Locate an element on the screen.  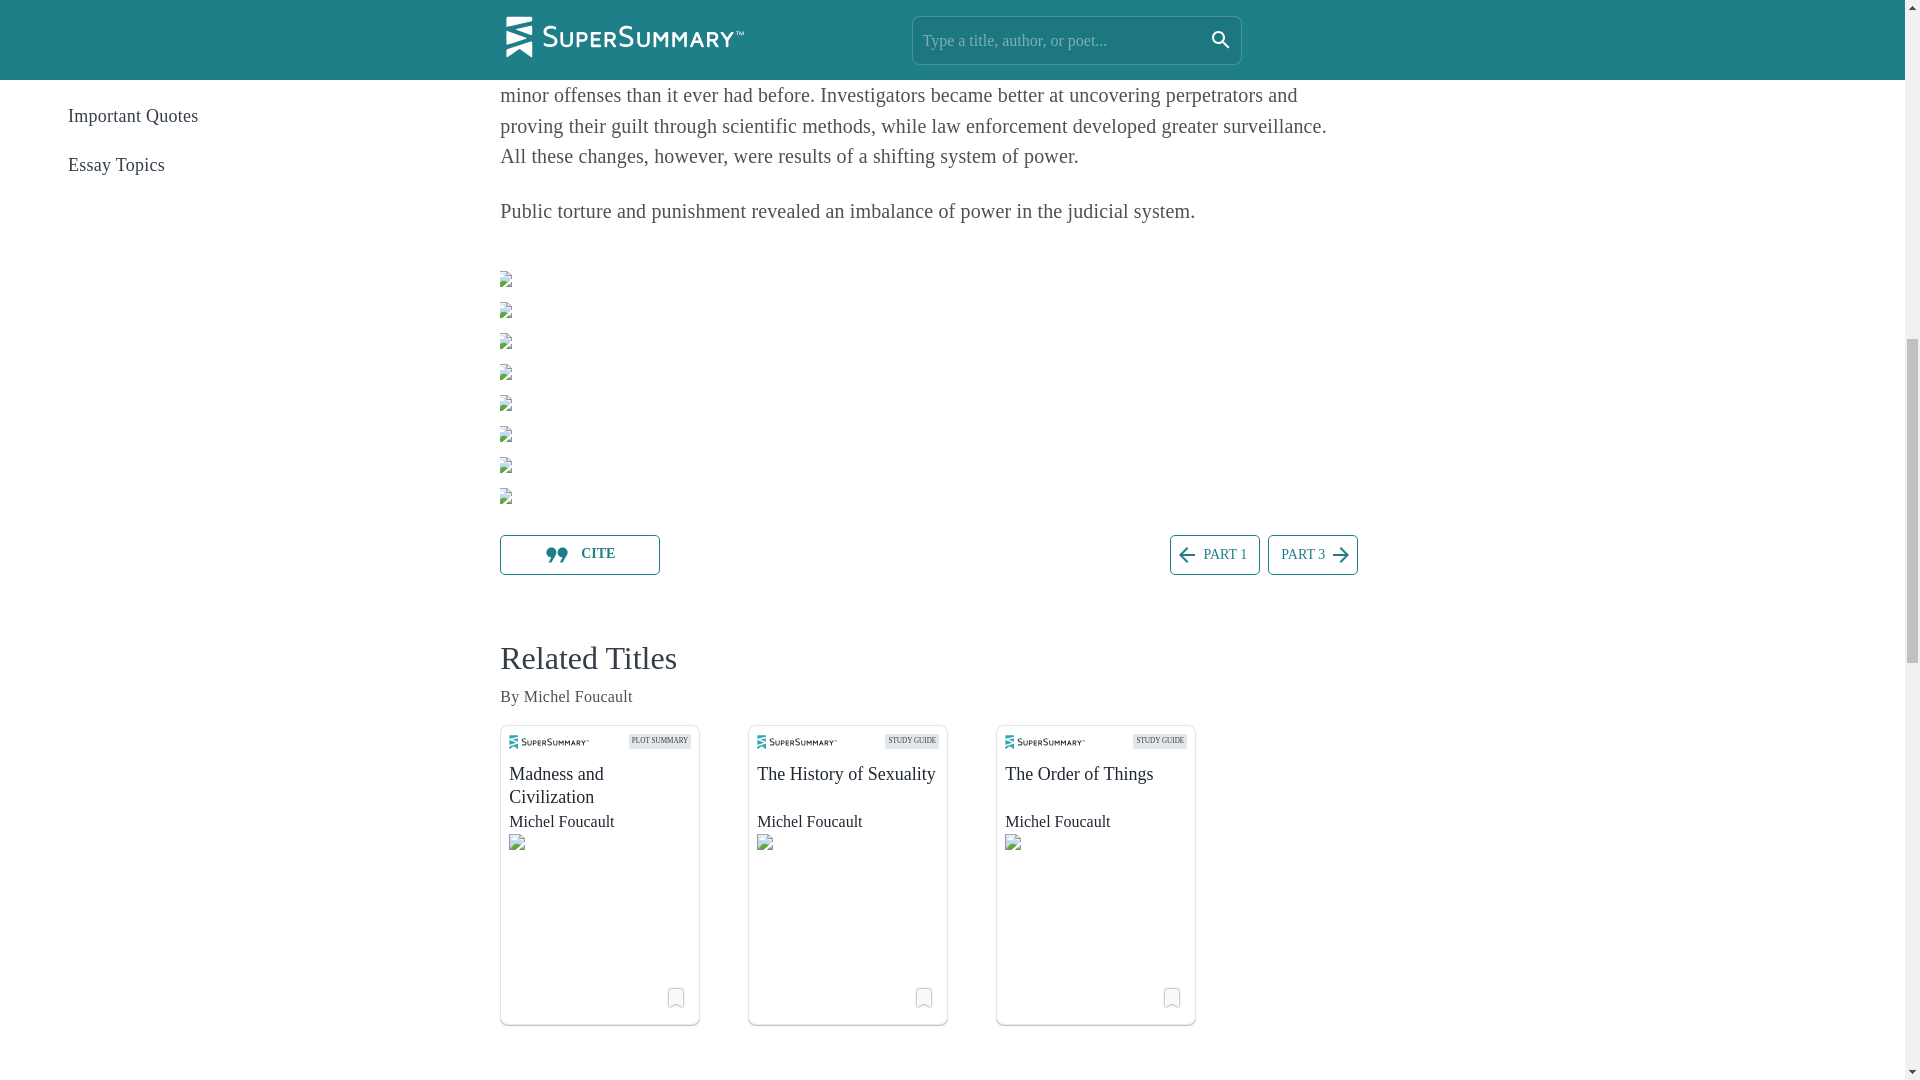
PART 3 is located at coordinates (1312, 554).